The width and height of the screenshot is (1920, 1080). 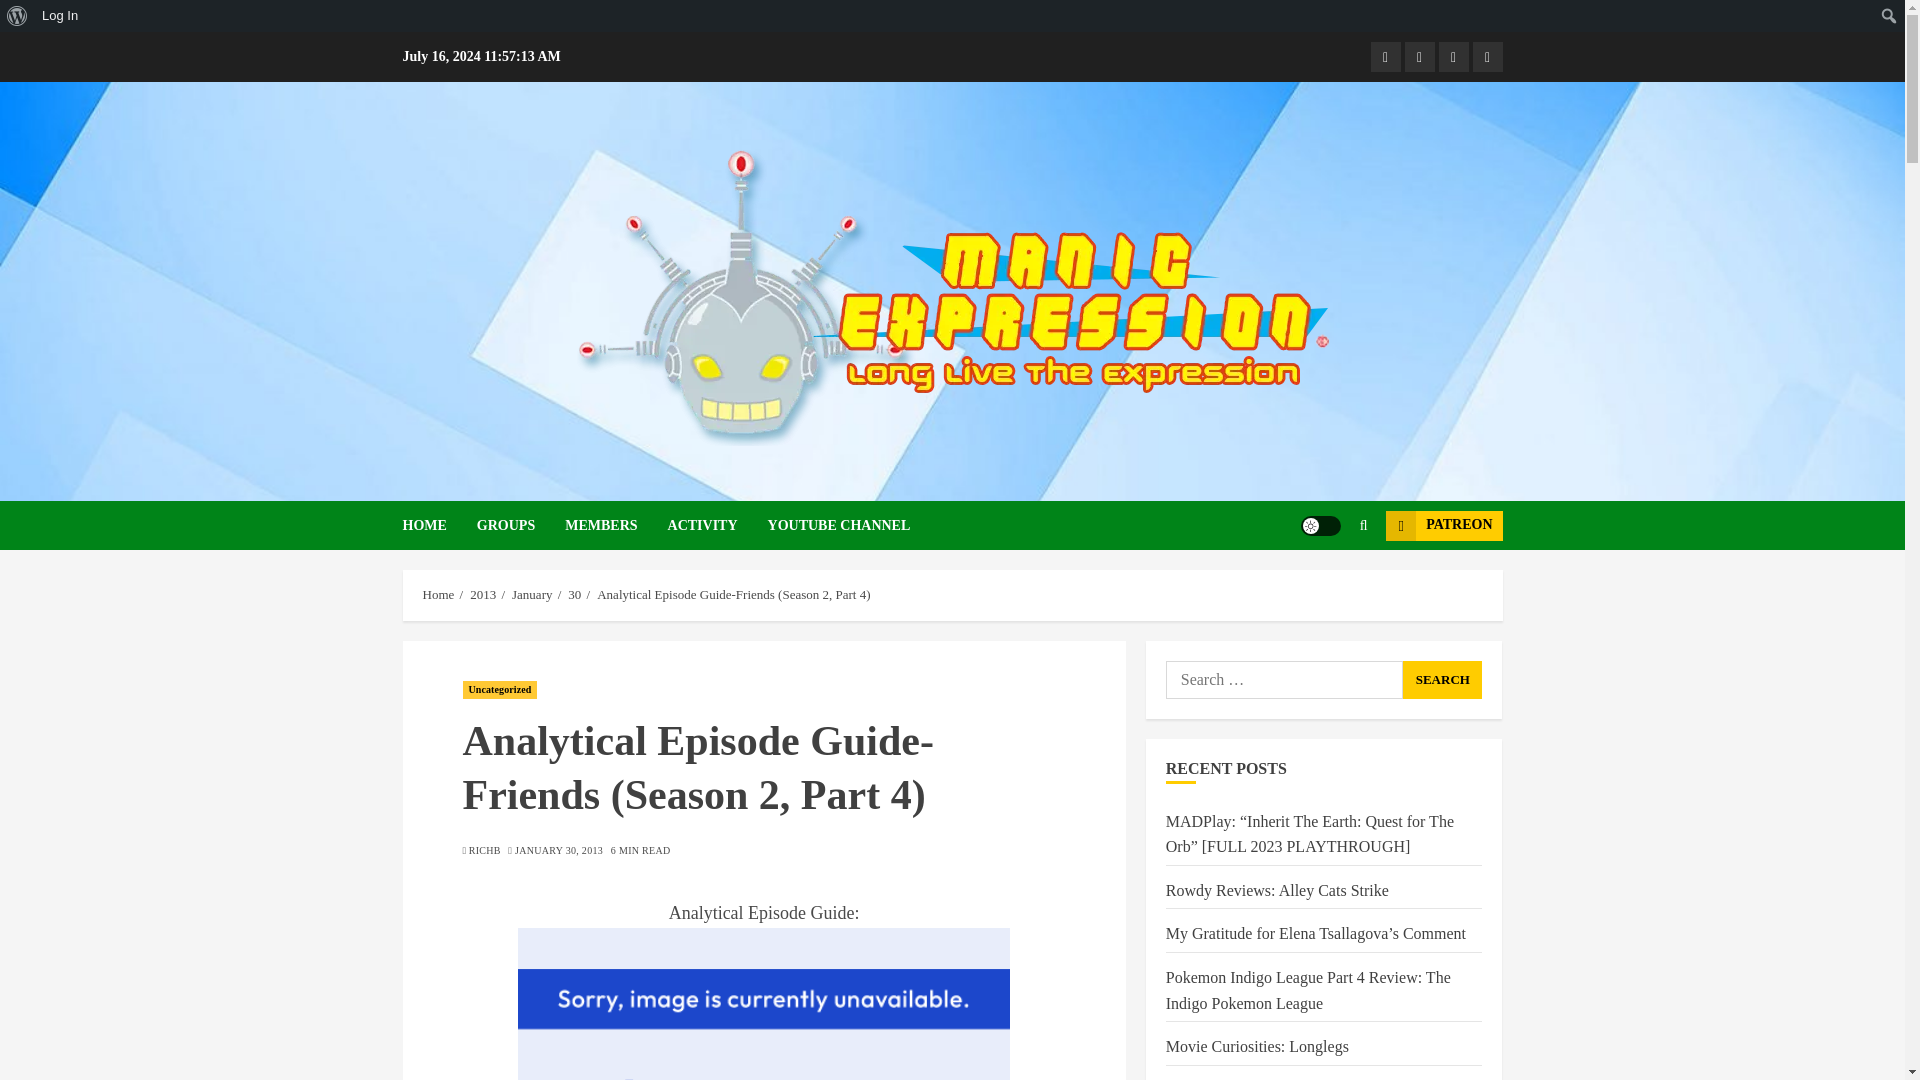 I want to click on 2013, so click(x=482, y=594).